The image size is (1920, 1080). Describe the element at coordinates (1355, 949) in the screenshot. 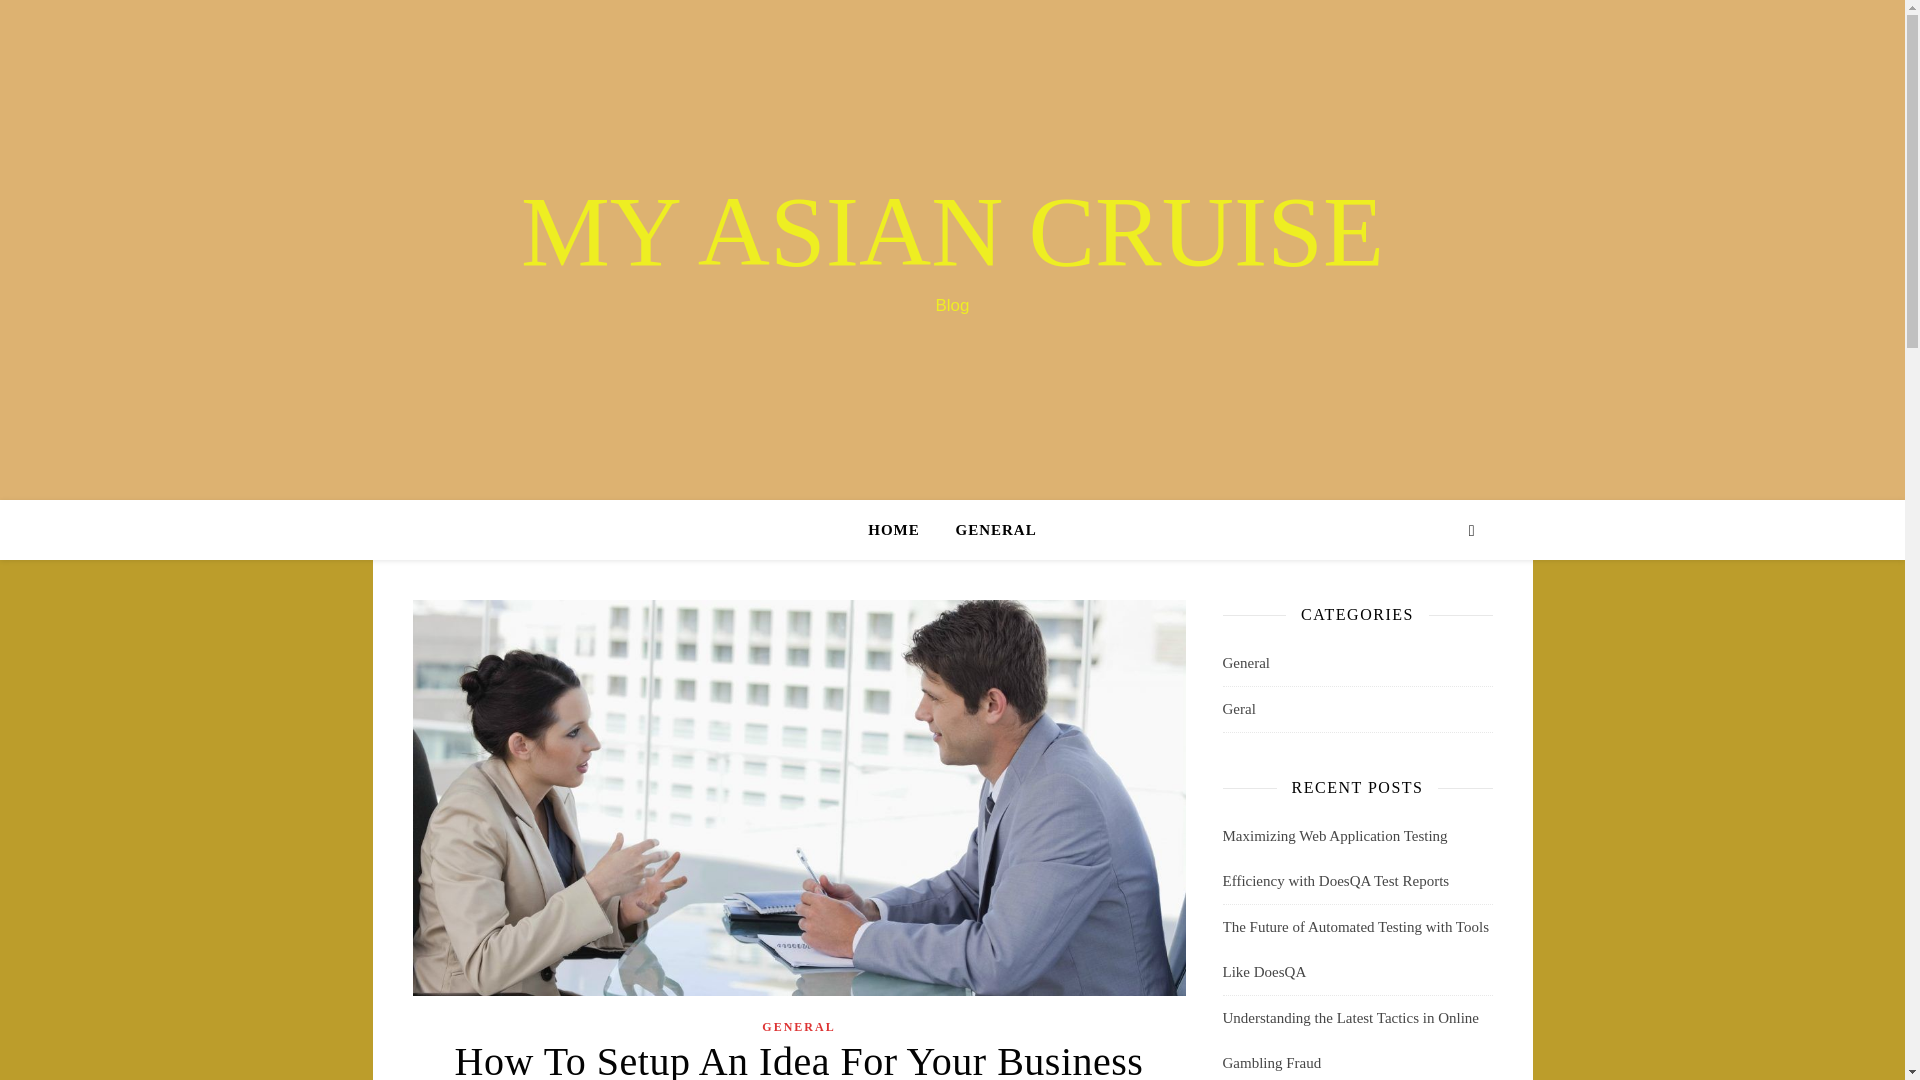

I see `The Future of Automated Testing with Tools Like DoesQA` at that location.